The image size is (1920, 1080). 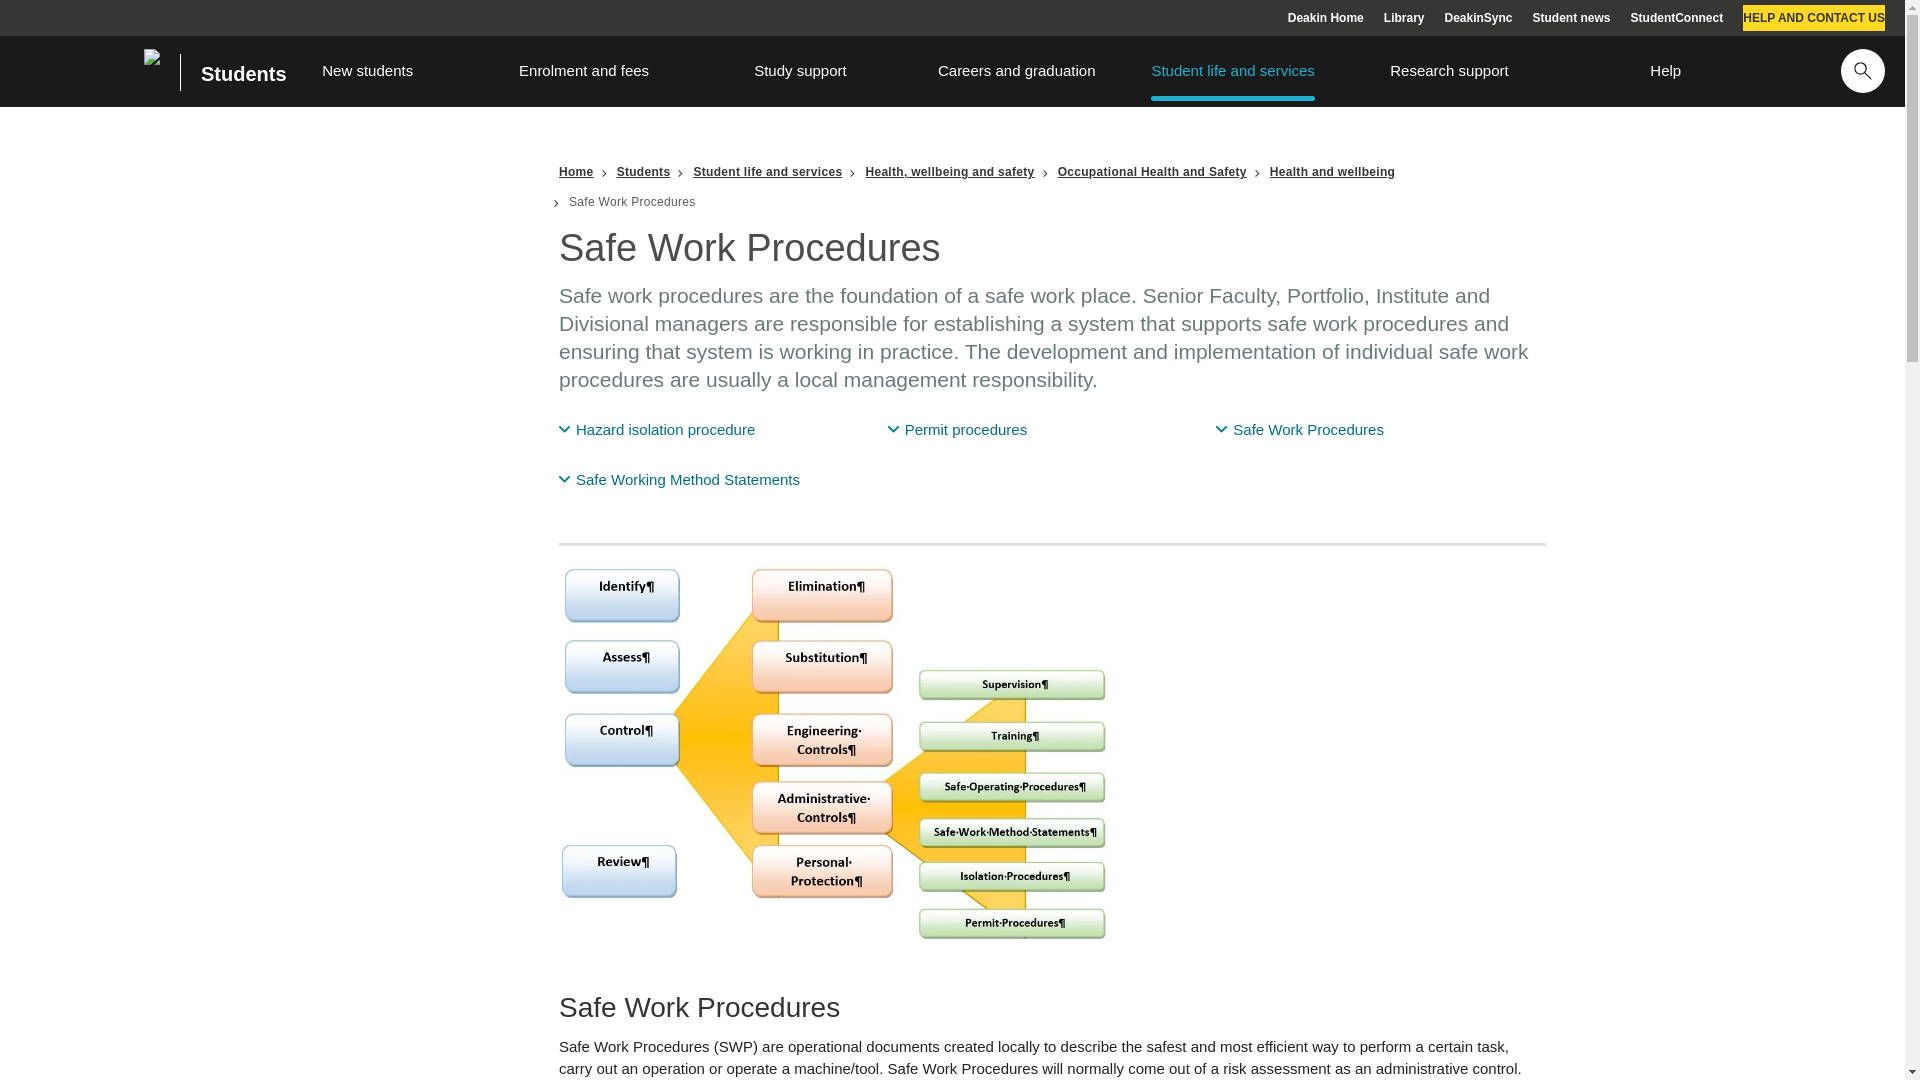 I want to click on Visit Deakin University Australia, so click(x=1326, y=18).